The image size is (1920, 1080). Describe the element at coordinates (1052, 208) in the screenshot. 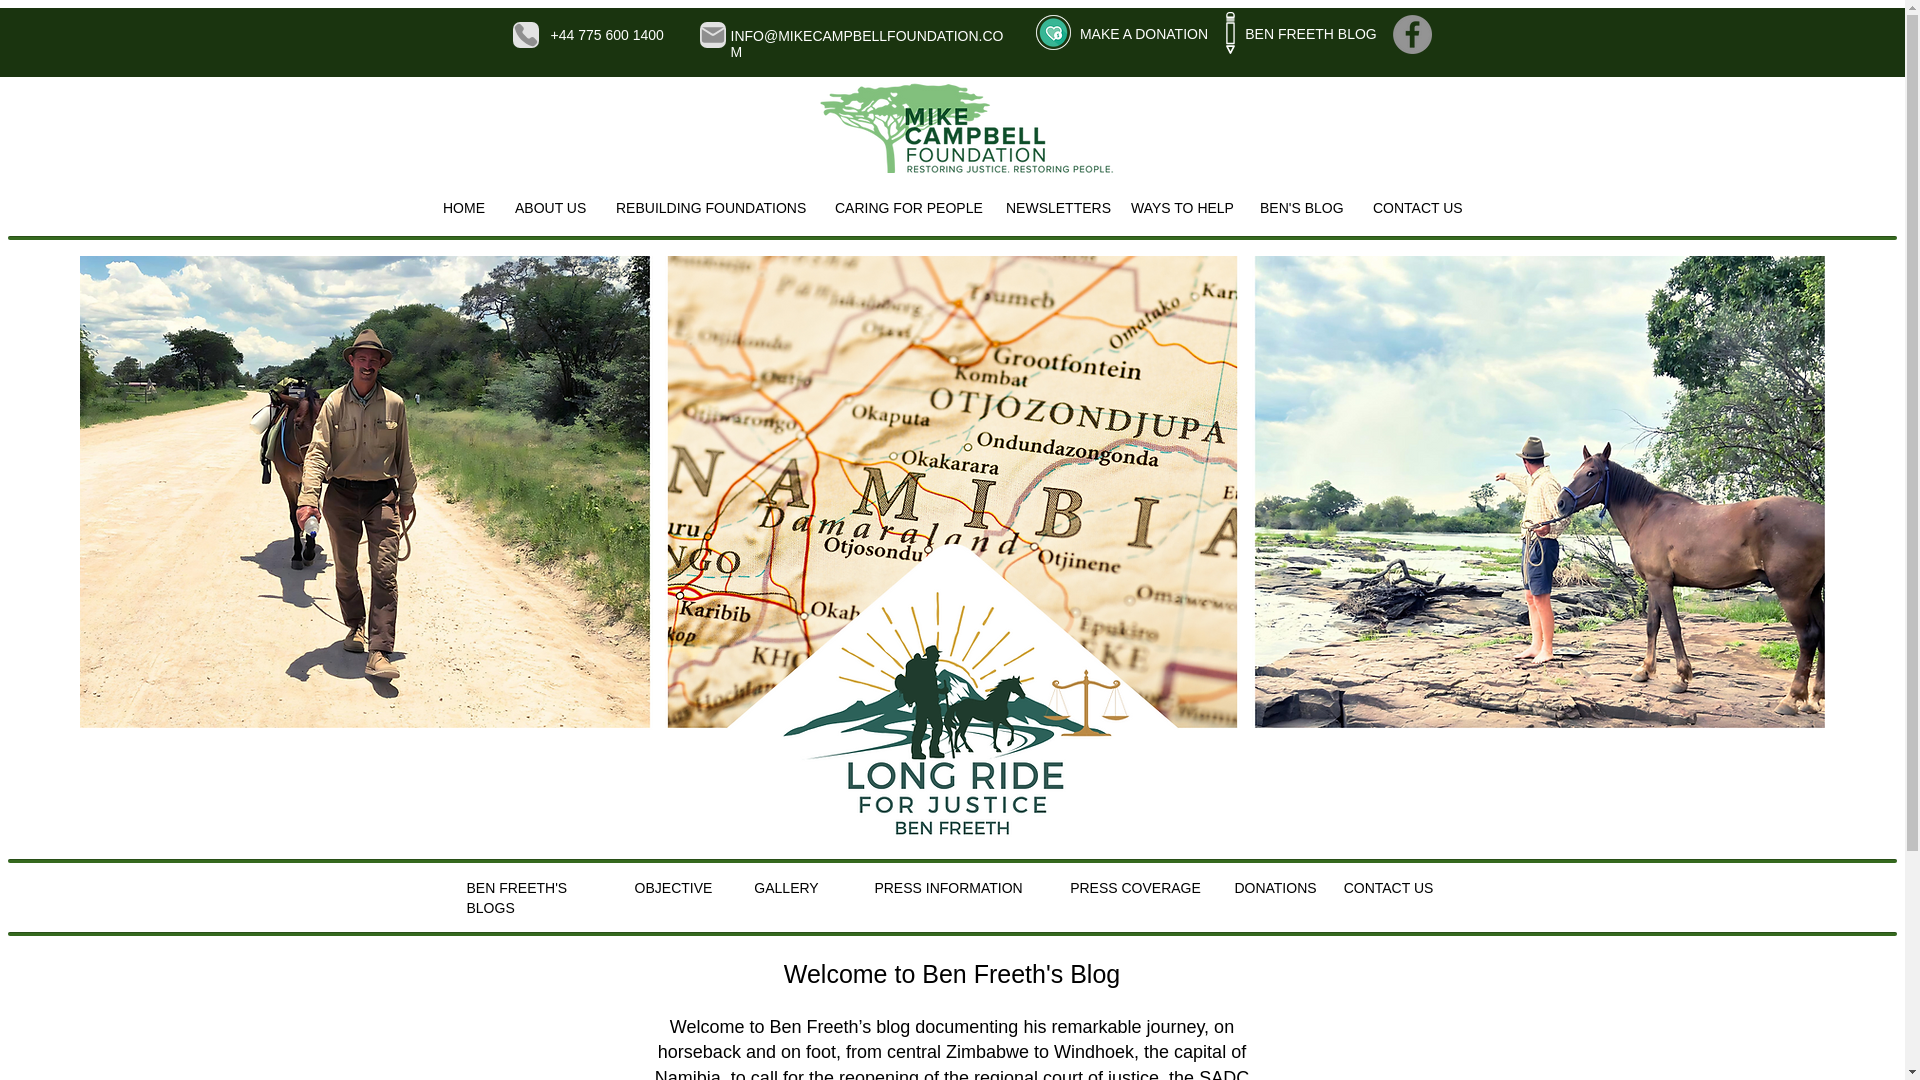

I see `NEWSLETTERS` at that location.